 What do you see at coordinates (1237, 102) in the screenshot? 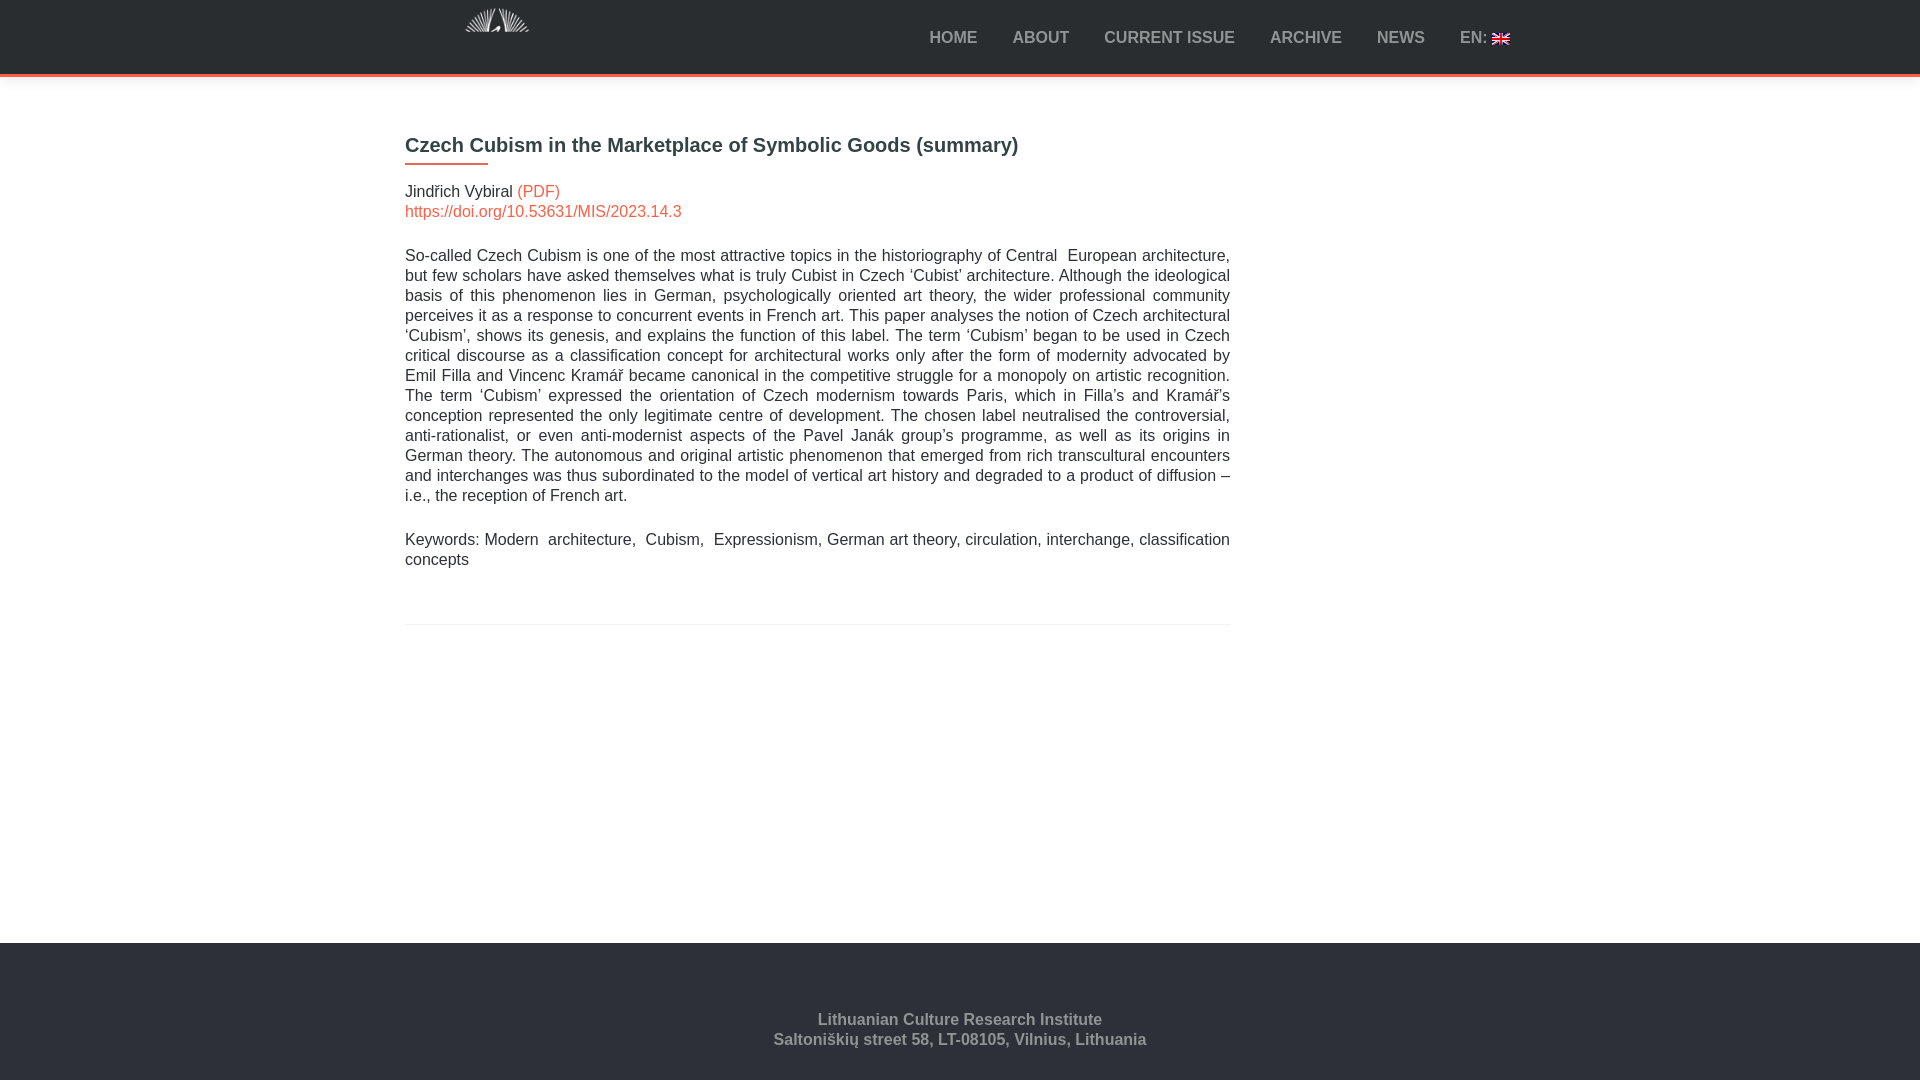
I see `Search` at bounding box center [1237, 102].